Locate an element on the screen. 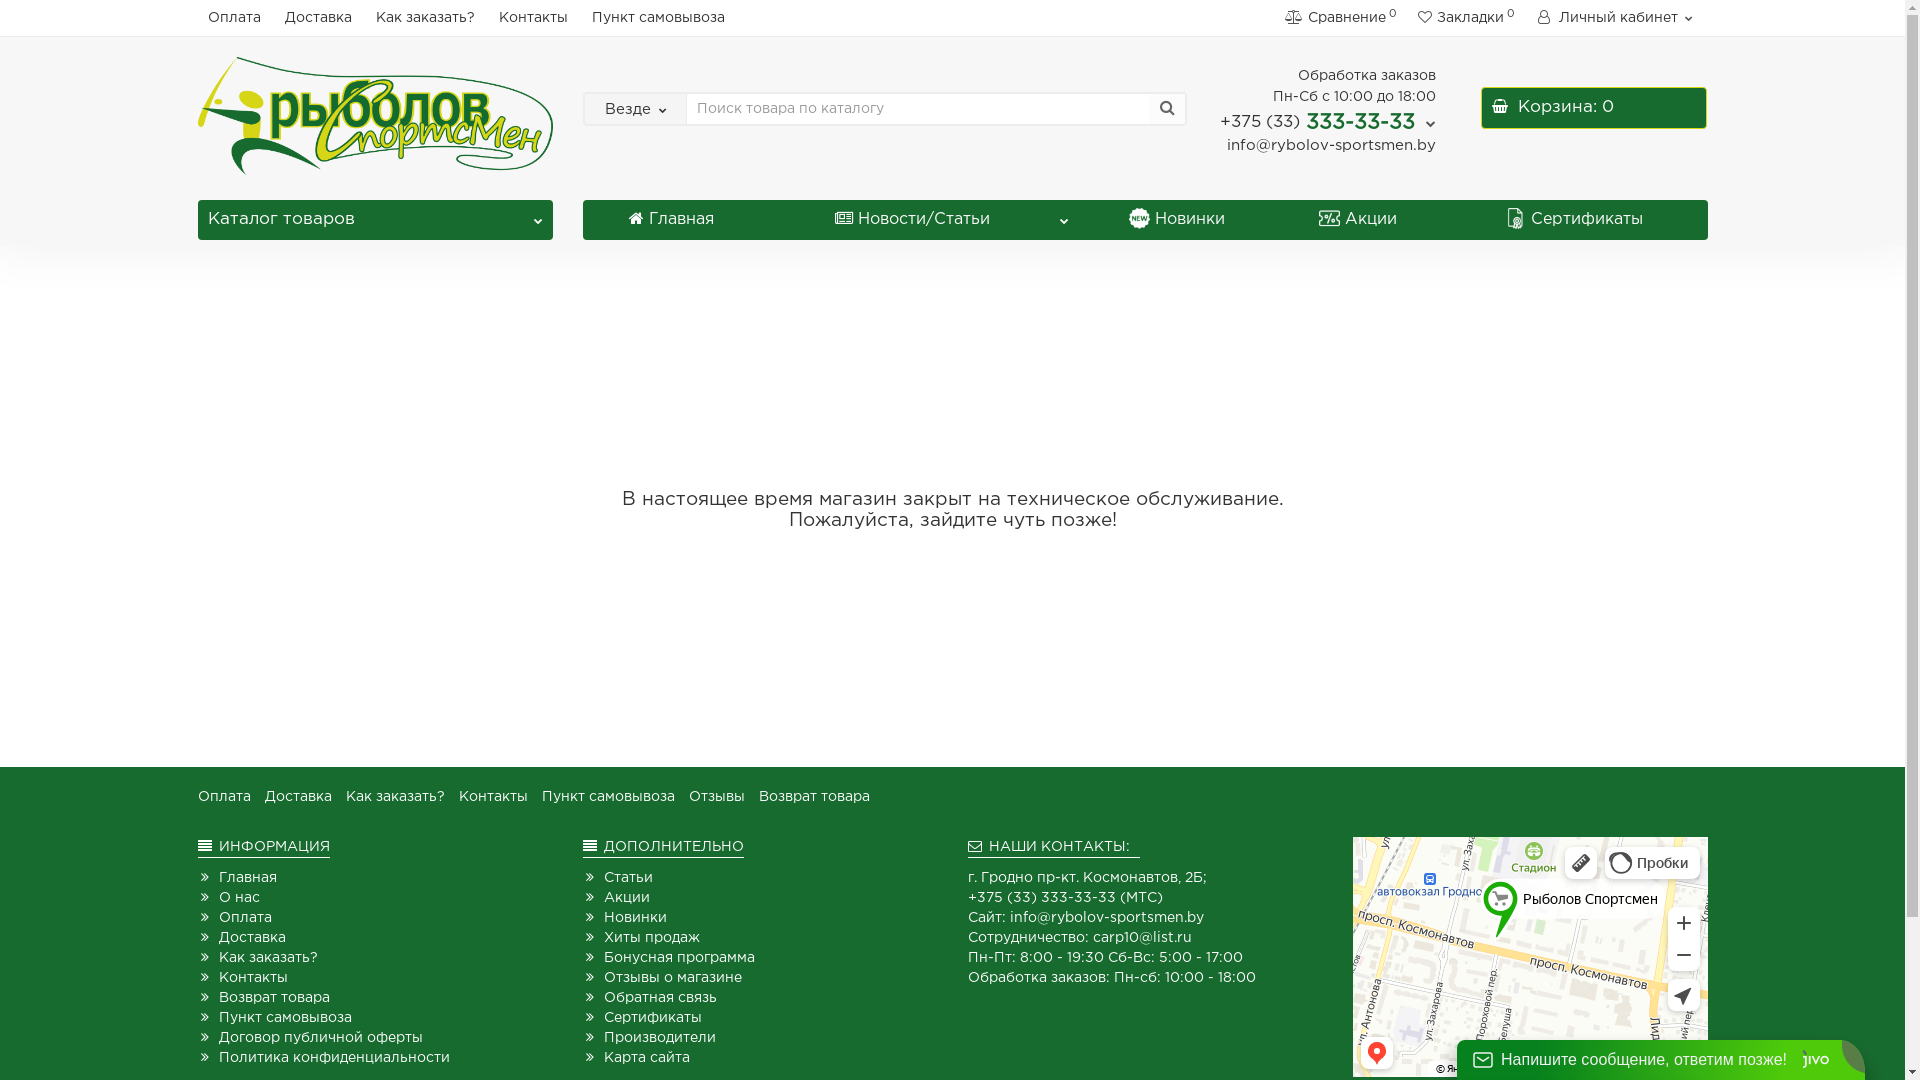 The height and width of the screenshot is (1080, 1920). +375 (33) 333-33-33 is located at coordinates (1328, 122).